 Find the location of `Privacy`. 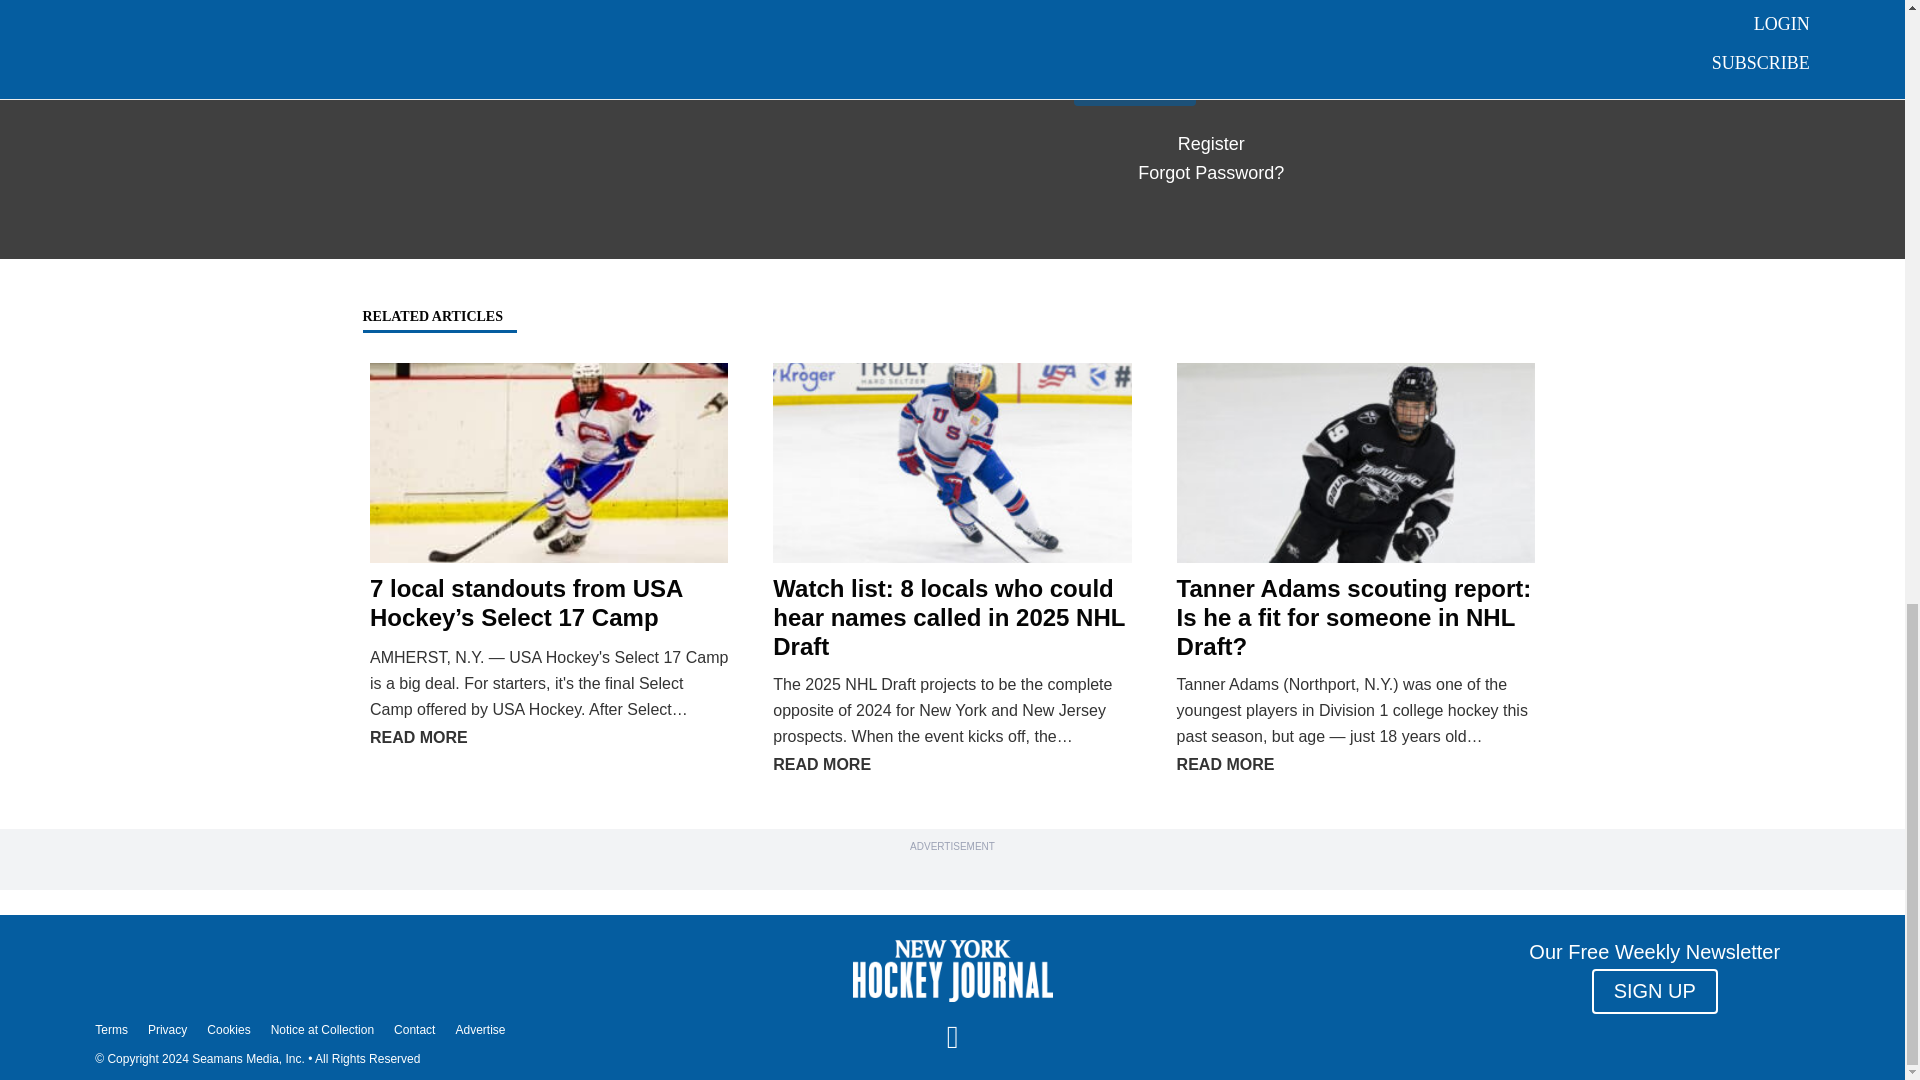

Privacy is located at coordinates (166, 1029).